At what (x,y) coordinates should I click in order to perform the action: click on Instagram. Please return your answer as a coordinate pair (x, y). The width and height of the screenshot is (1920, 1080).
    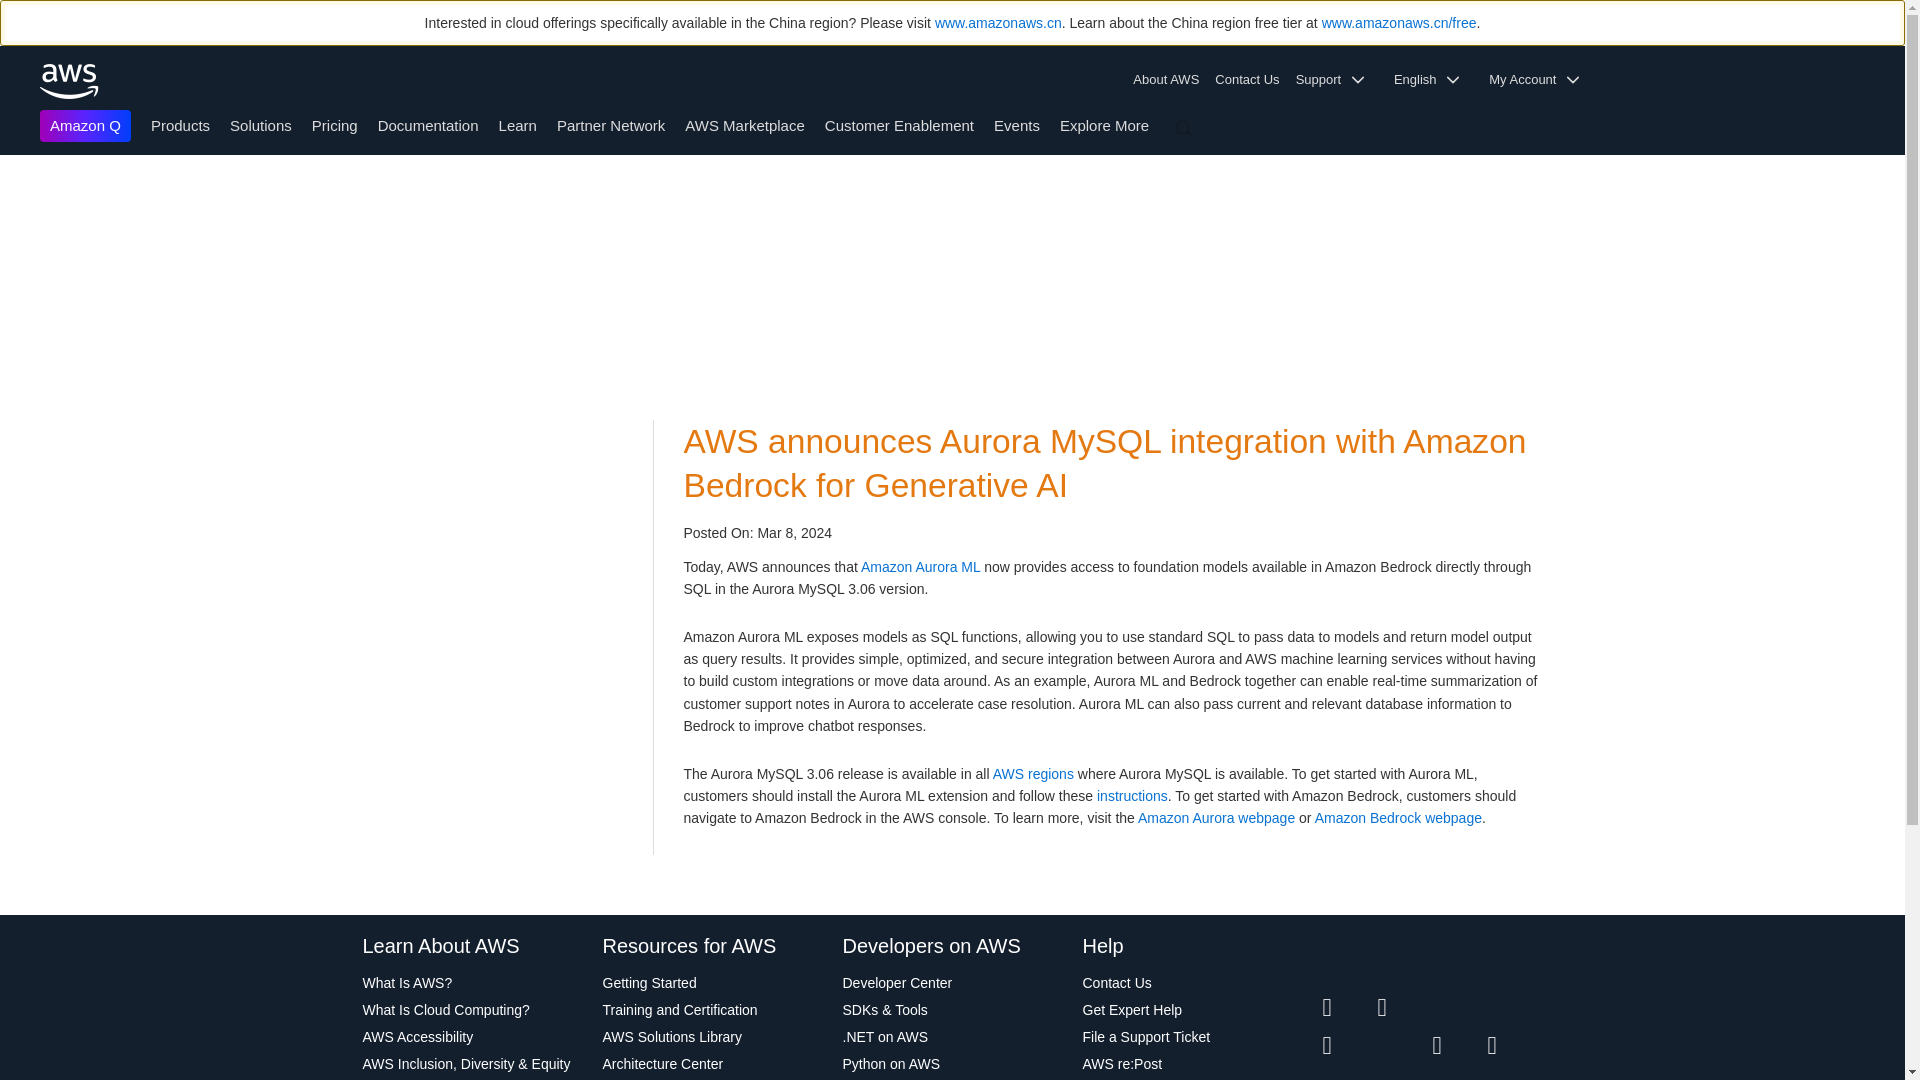
    Looking at the image, I should click on (1516, 1007).